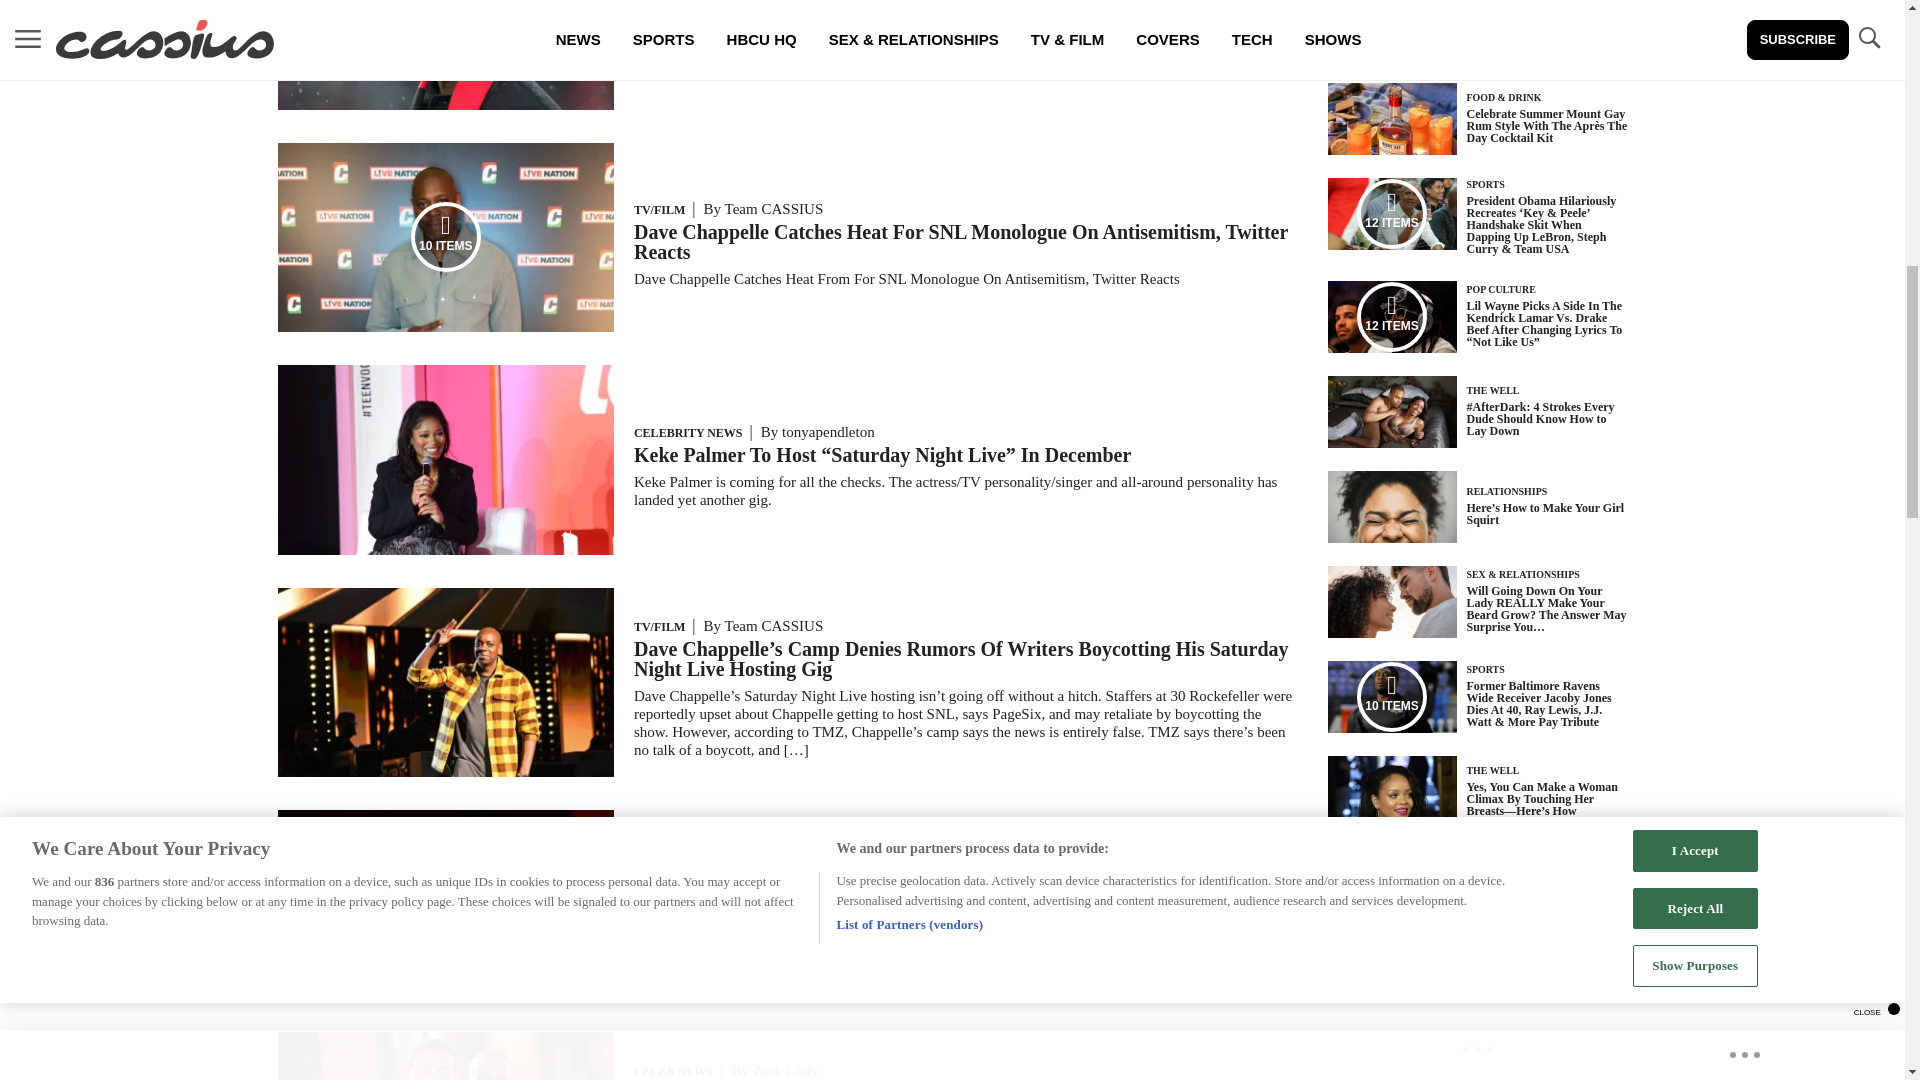 Image resolution: width=1920 pixels, height=1080 pixels. What do you see at coordinates (774, 625) in the screenshot?
I see `Team CASSIUS` at bounding box center [774, 625].